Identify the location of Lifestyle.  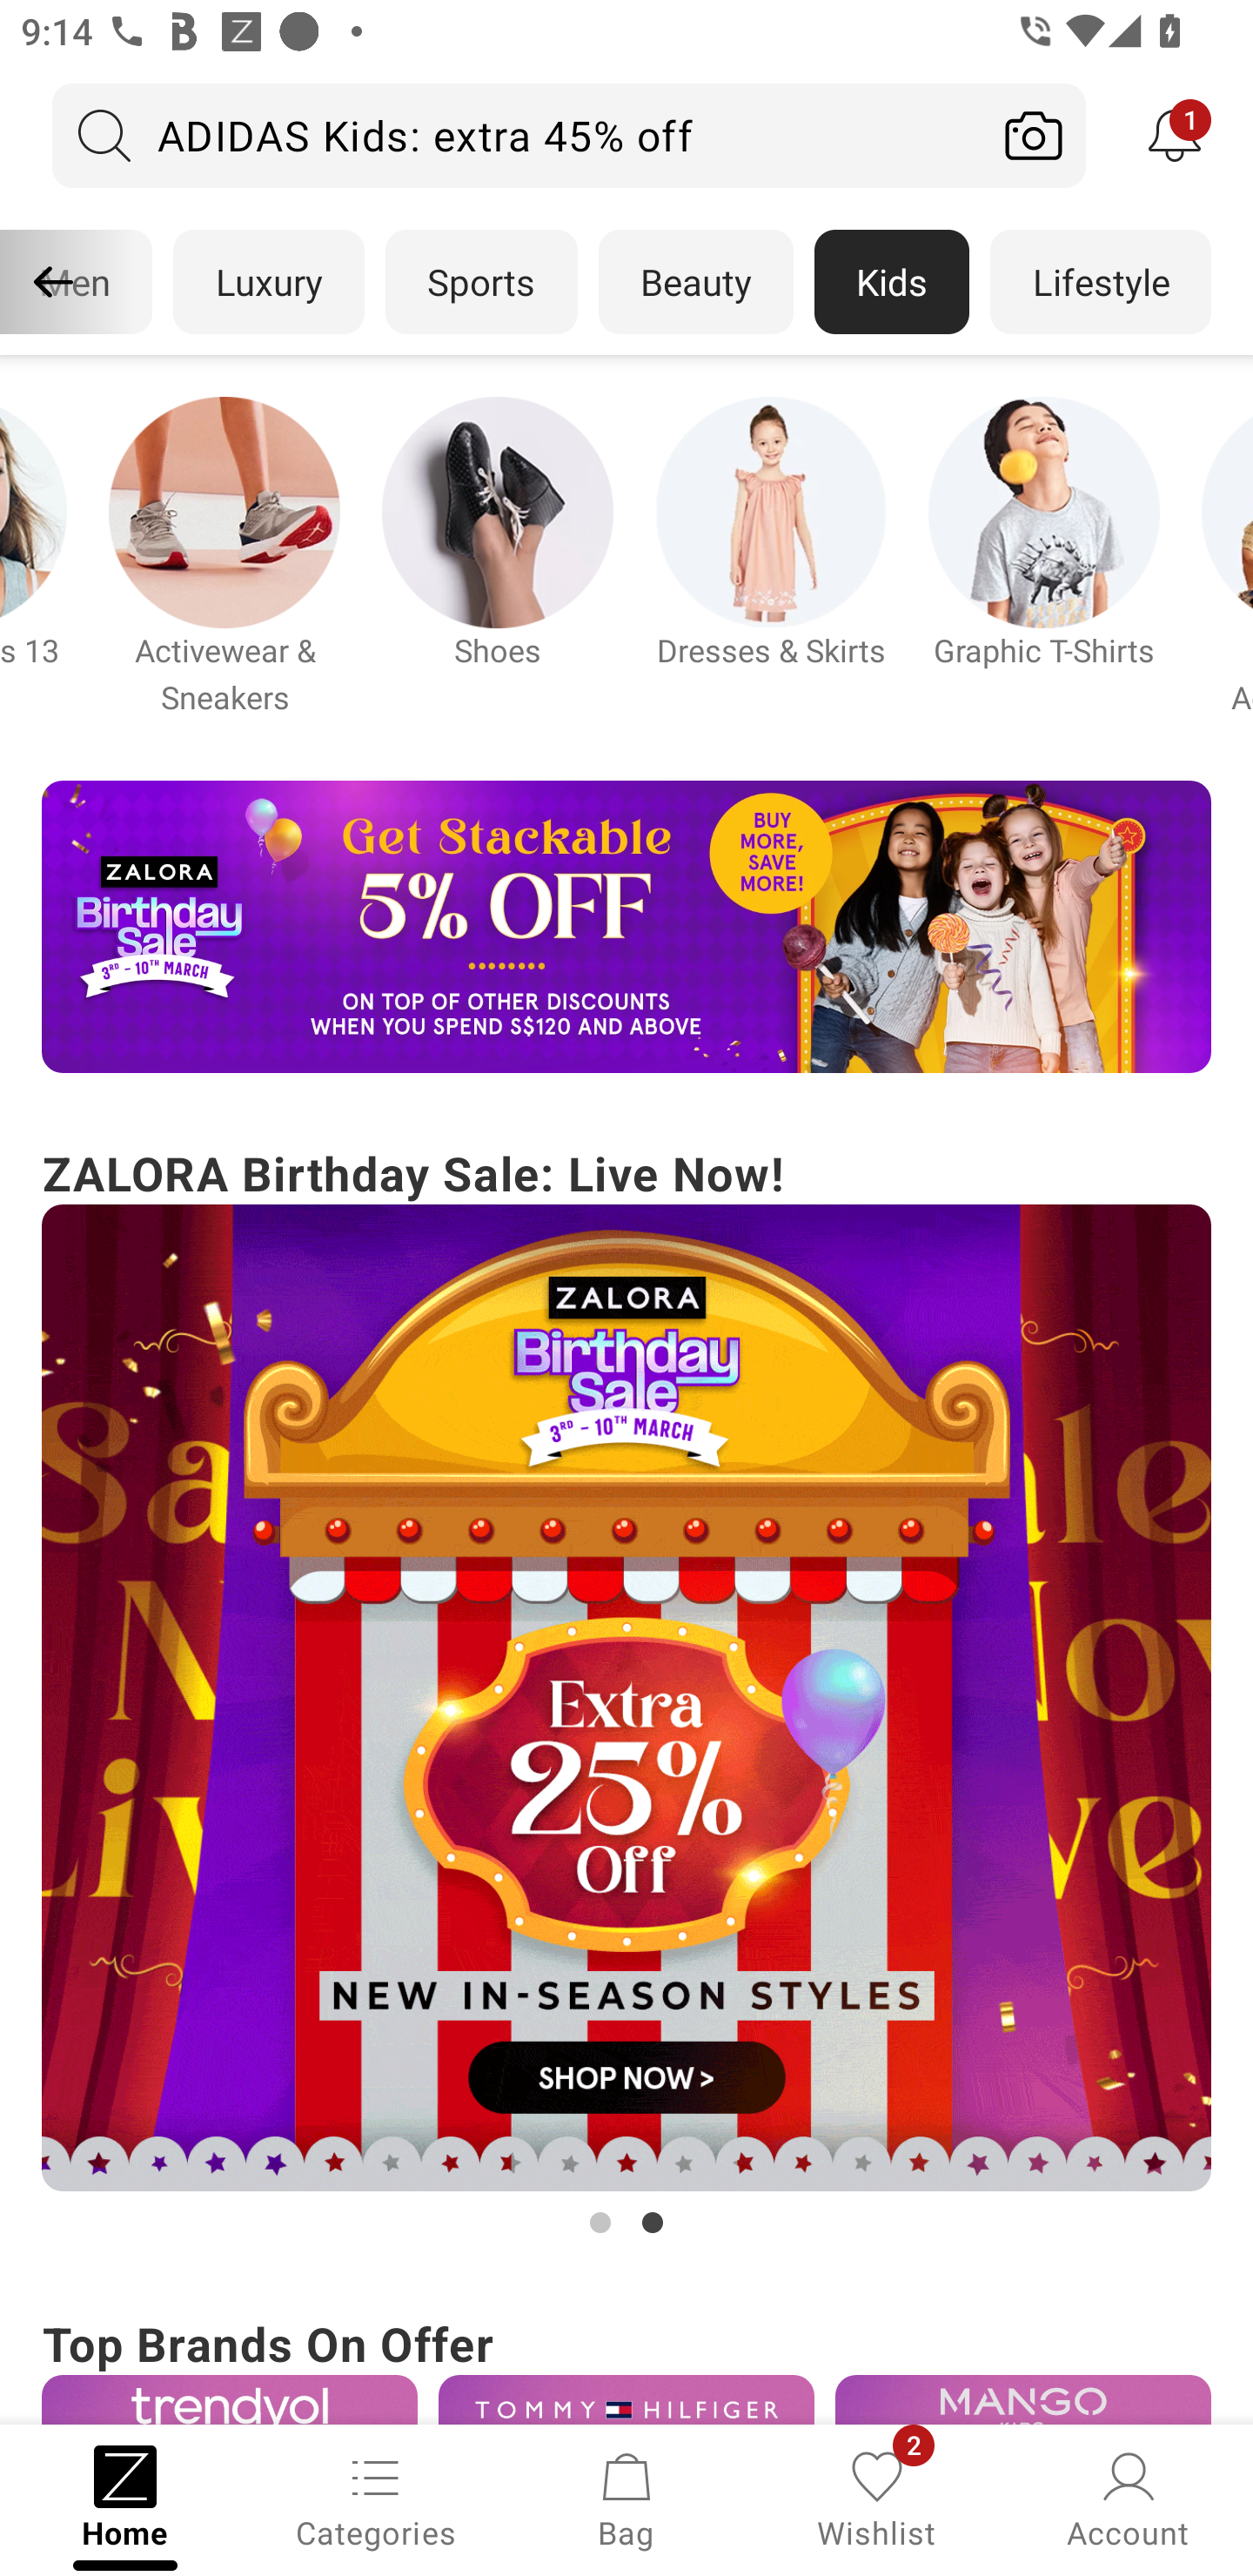
(1100, 282).